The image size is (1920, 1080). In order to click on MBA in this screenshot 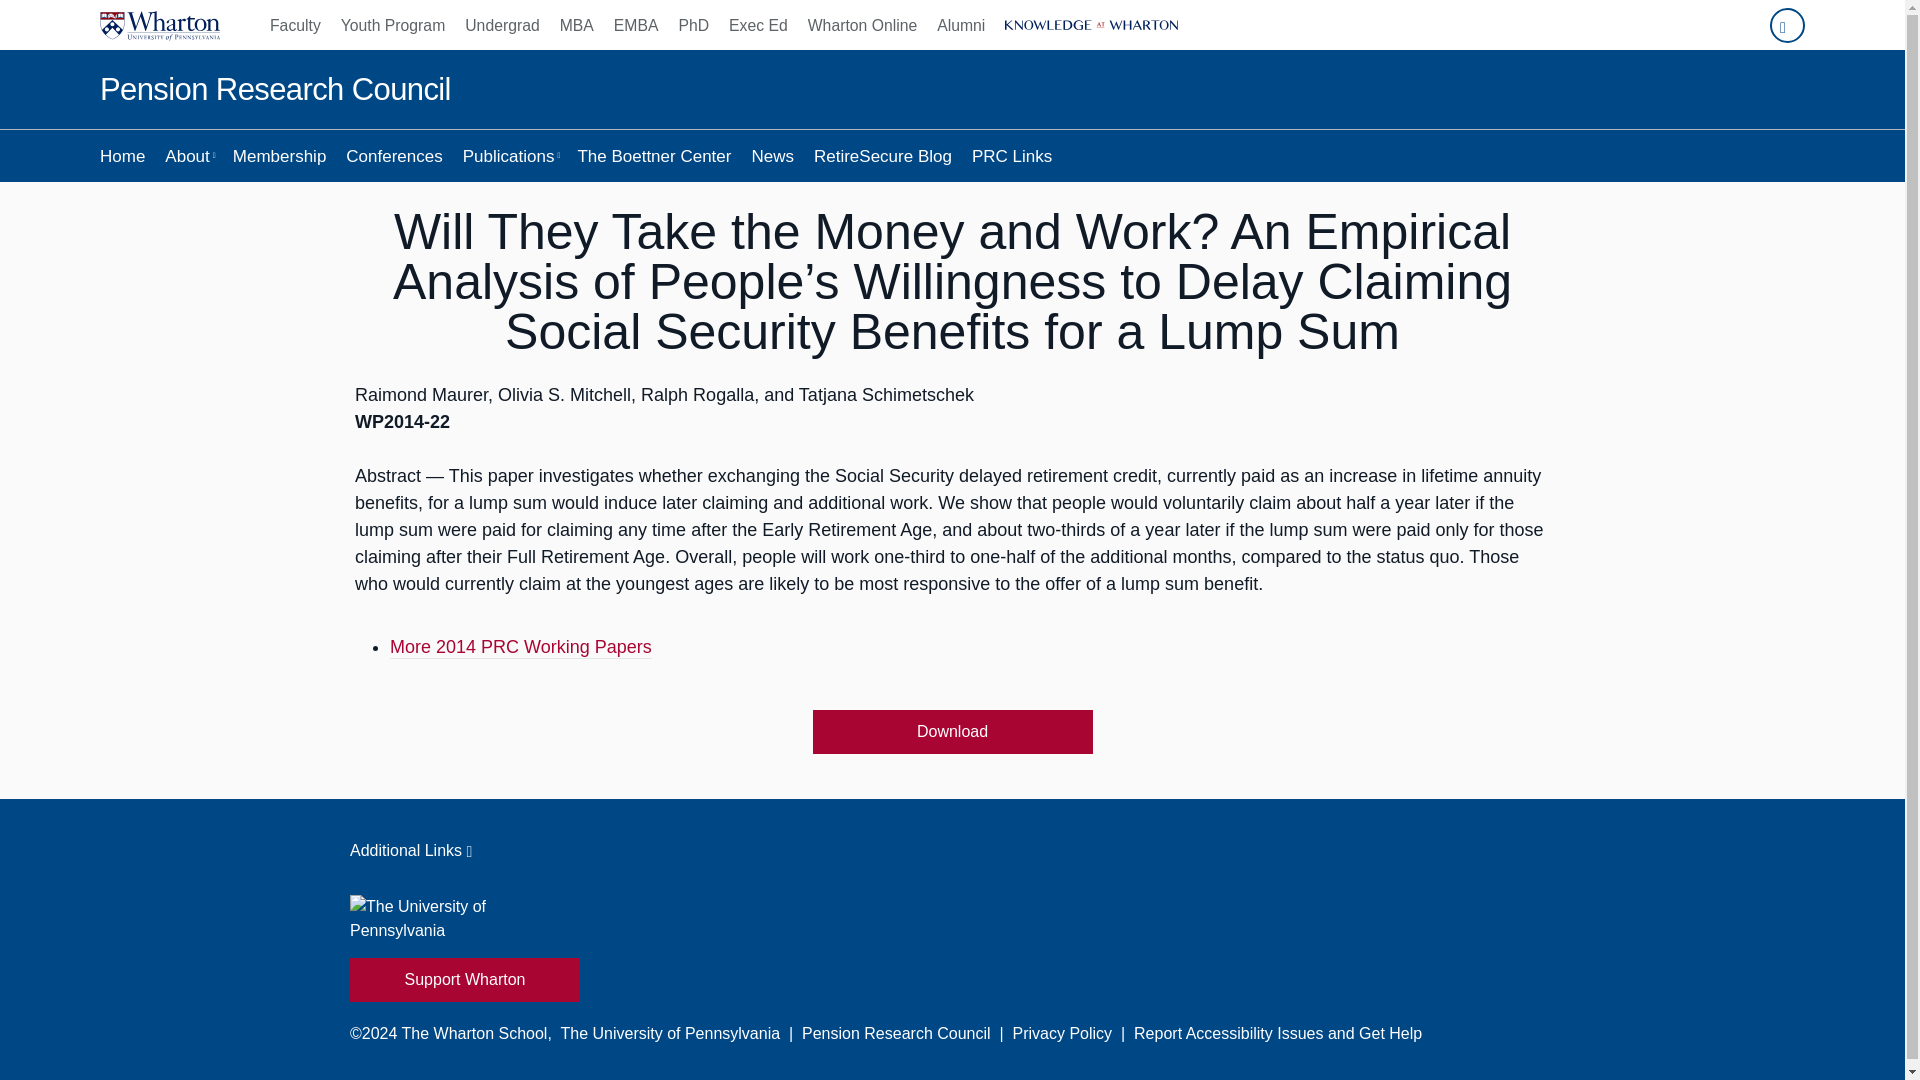, I will do `click(576, 24)`.